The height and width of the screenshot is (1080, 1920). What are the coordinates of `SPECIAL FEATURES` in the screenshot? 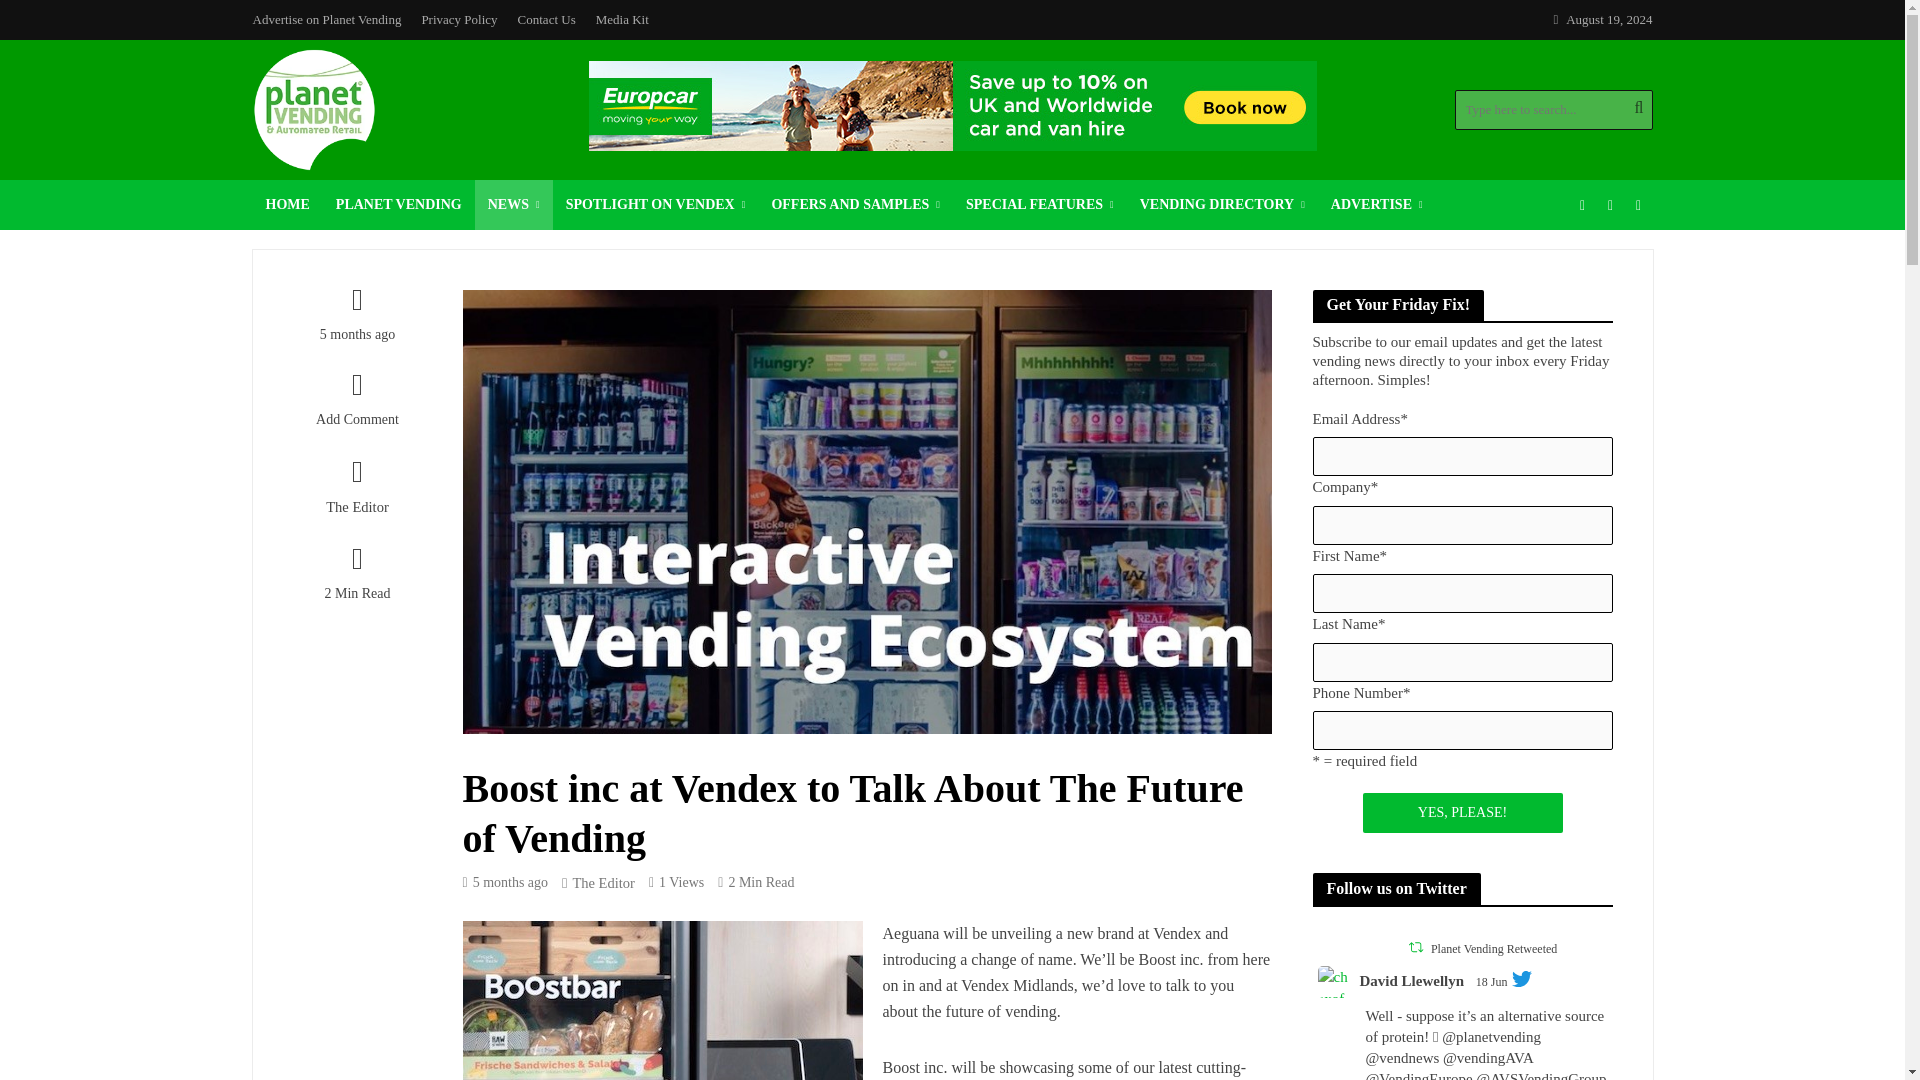 It's located at (1040, 205).